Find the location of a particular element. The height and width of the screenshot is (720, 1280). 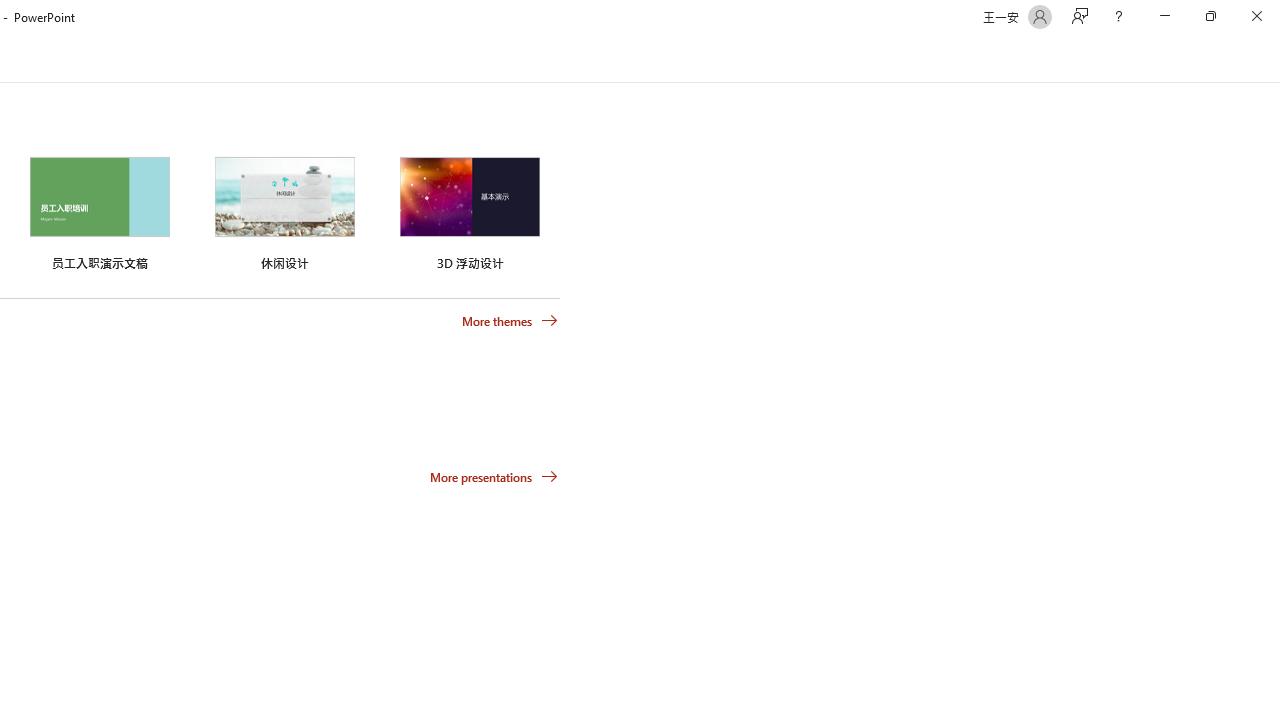

More themes is located at coordinates (510, 321).